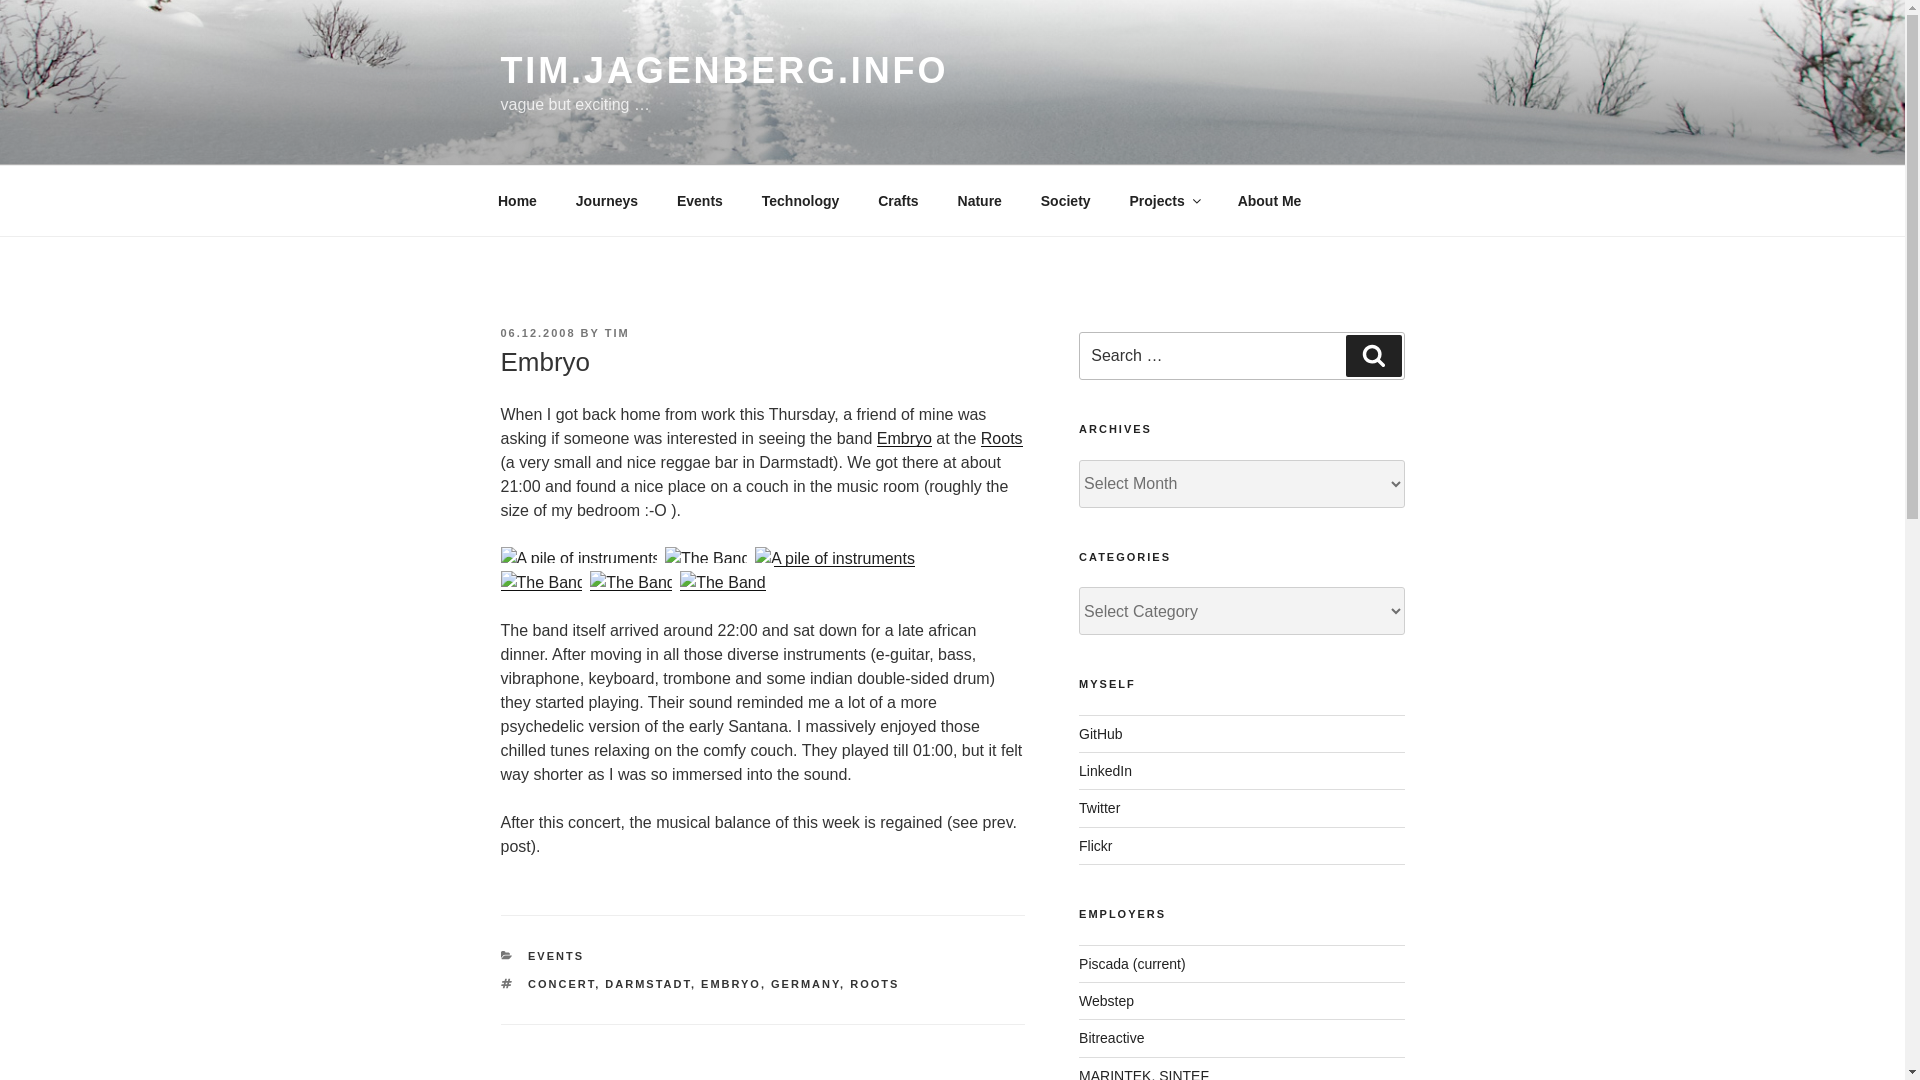 Image resolution: width=1920 pixels, height=1080 pixels. Describe the element at coordinates (1106, 770) in the screenshot. I see `My LinkedIn profile` at that location.